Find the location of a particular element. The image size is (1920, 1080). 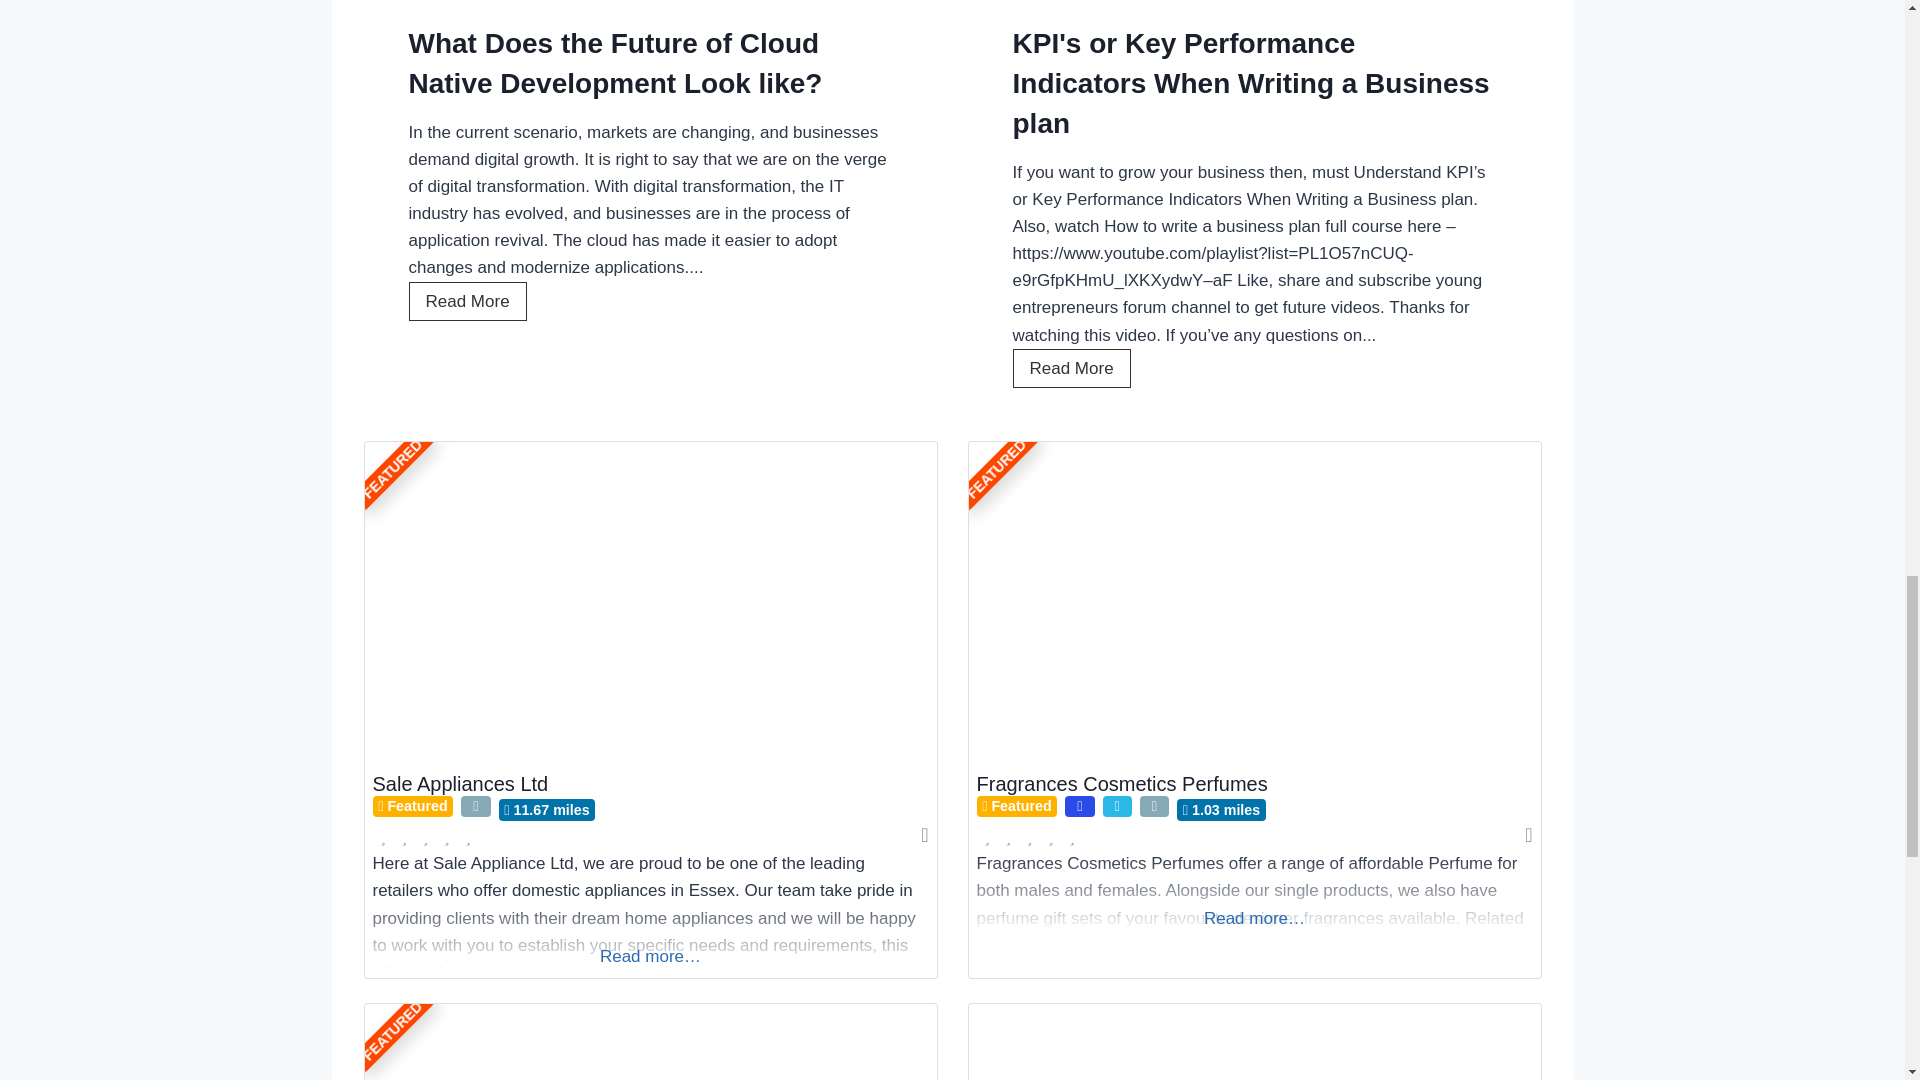

Distance from the current listing, click for directions. is located at coordinates (1220, 809).